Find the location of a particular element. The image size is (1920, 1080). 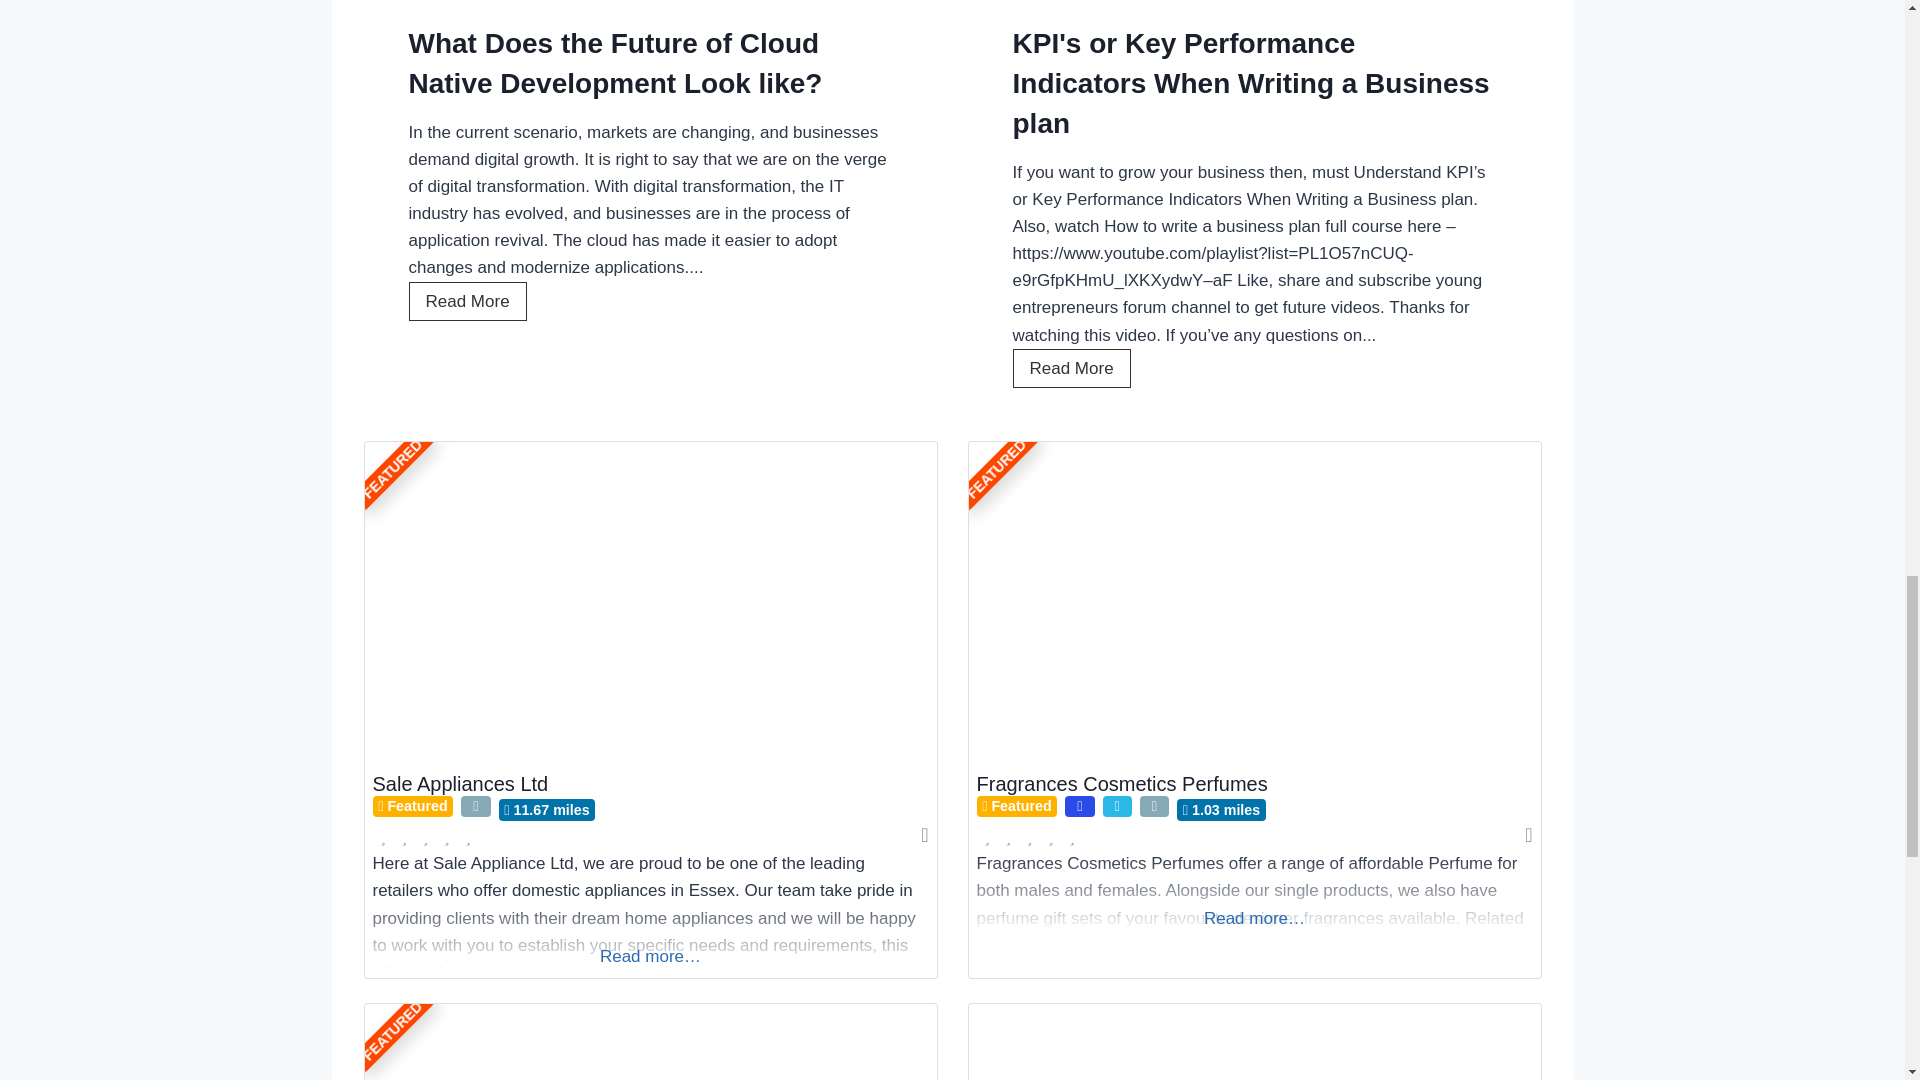

Distance from the current listing, click for directions. is located at coordinates (1220, 809).